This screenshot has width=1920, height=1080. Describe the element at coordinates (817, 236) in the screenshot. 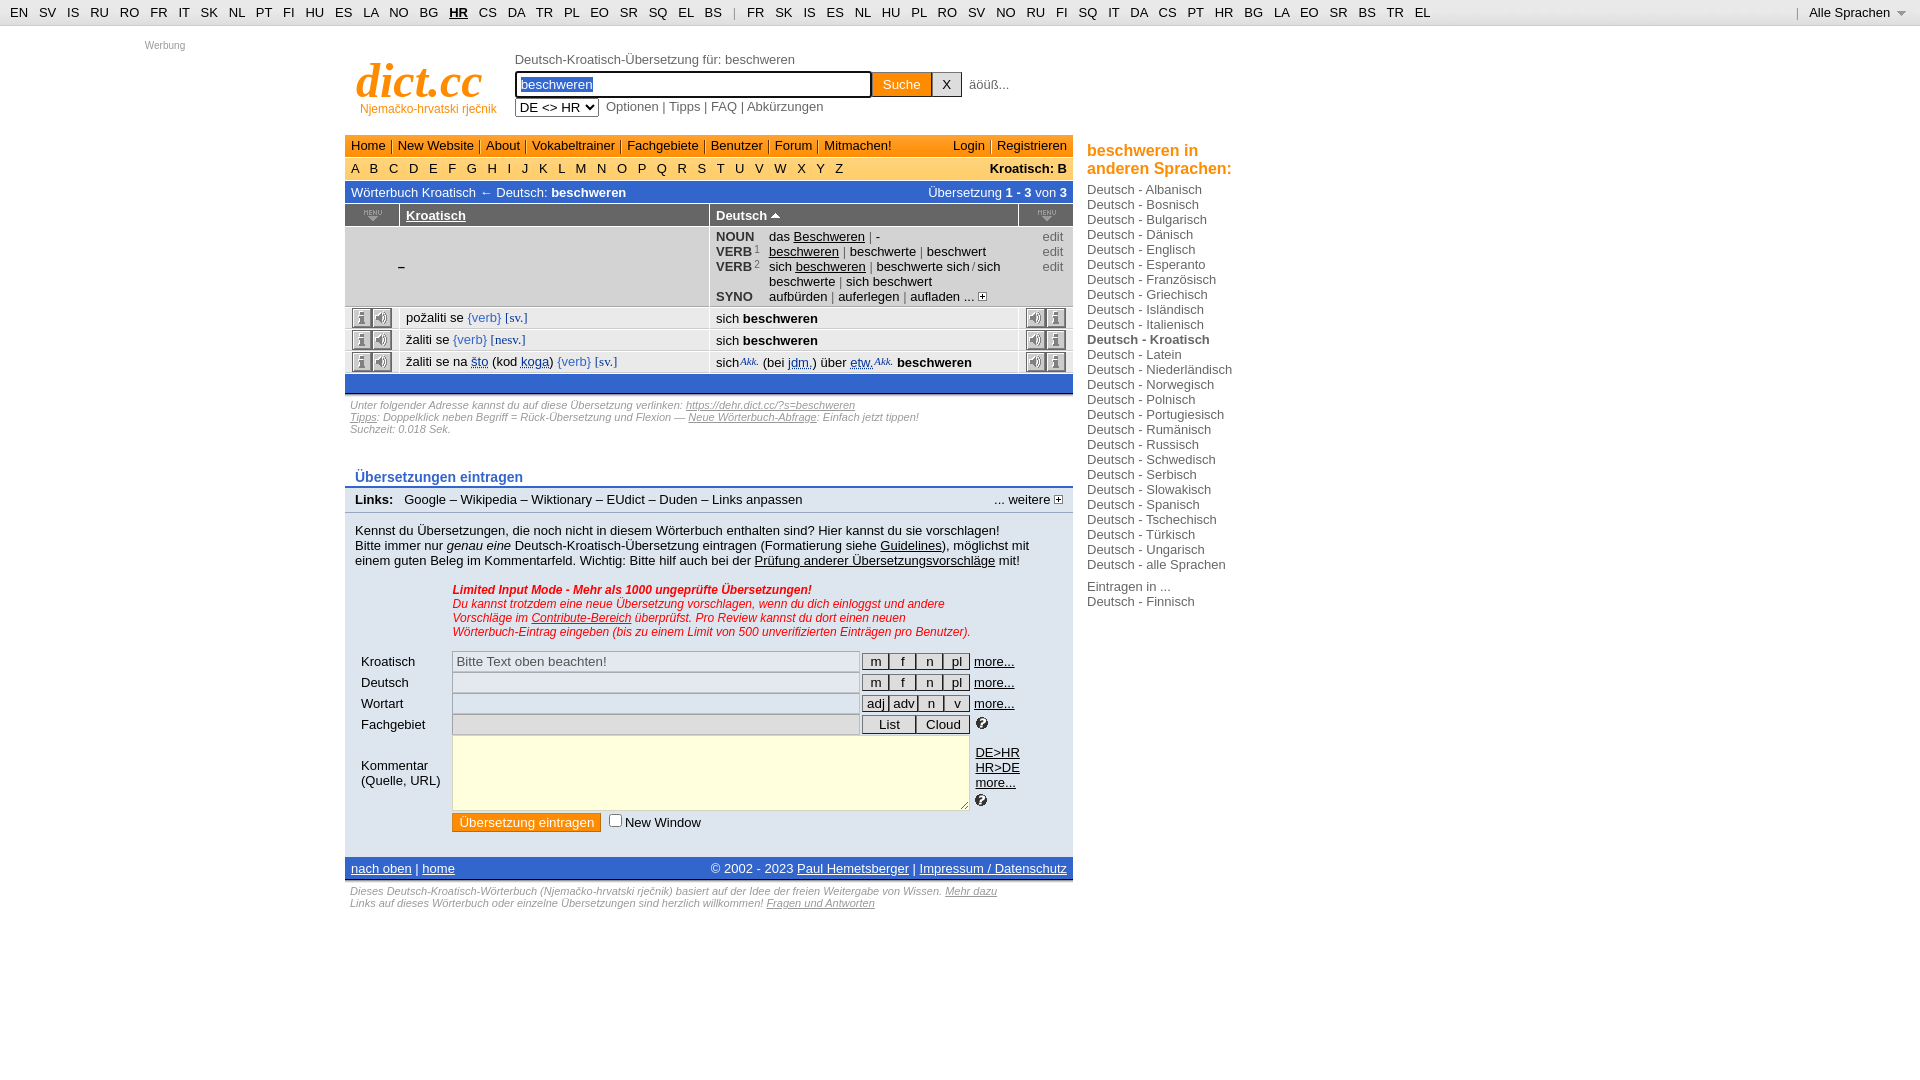

I see `das Beschweren` at that location.